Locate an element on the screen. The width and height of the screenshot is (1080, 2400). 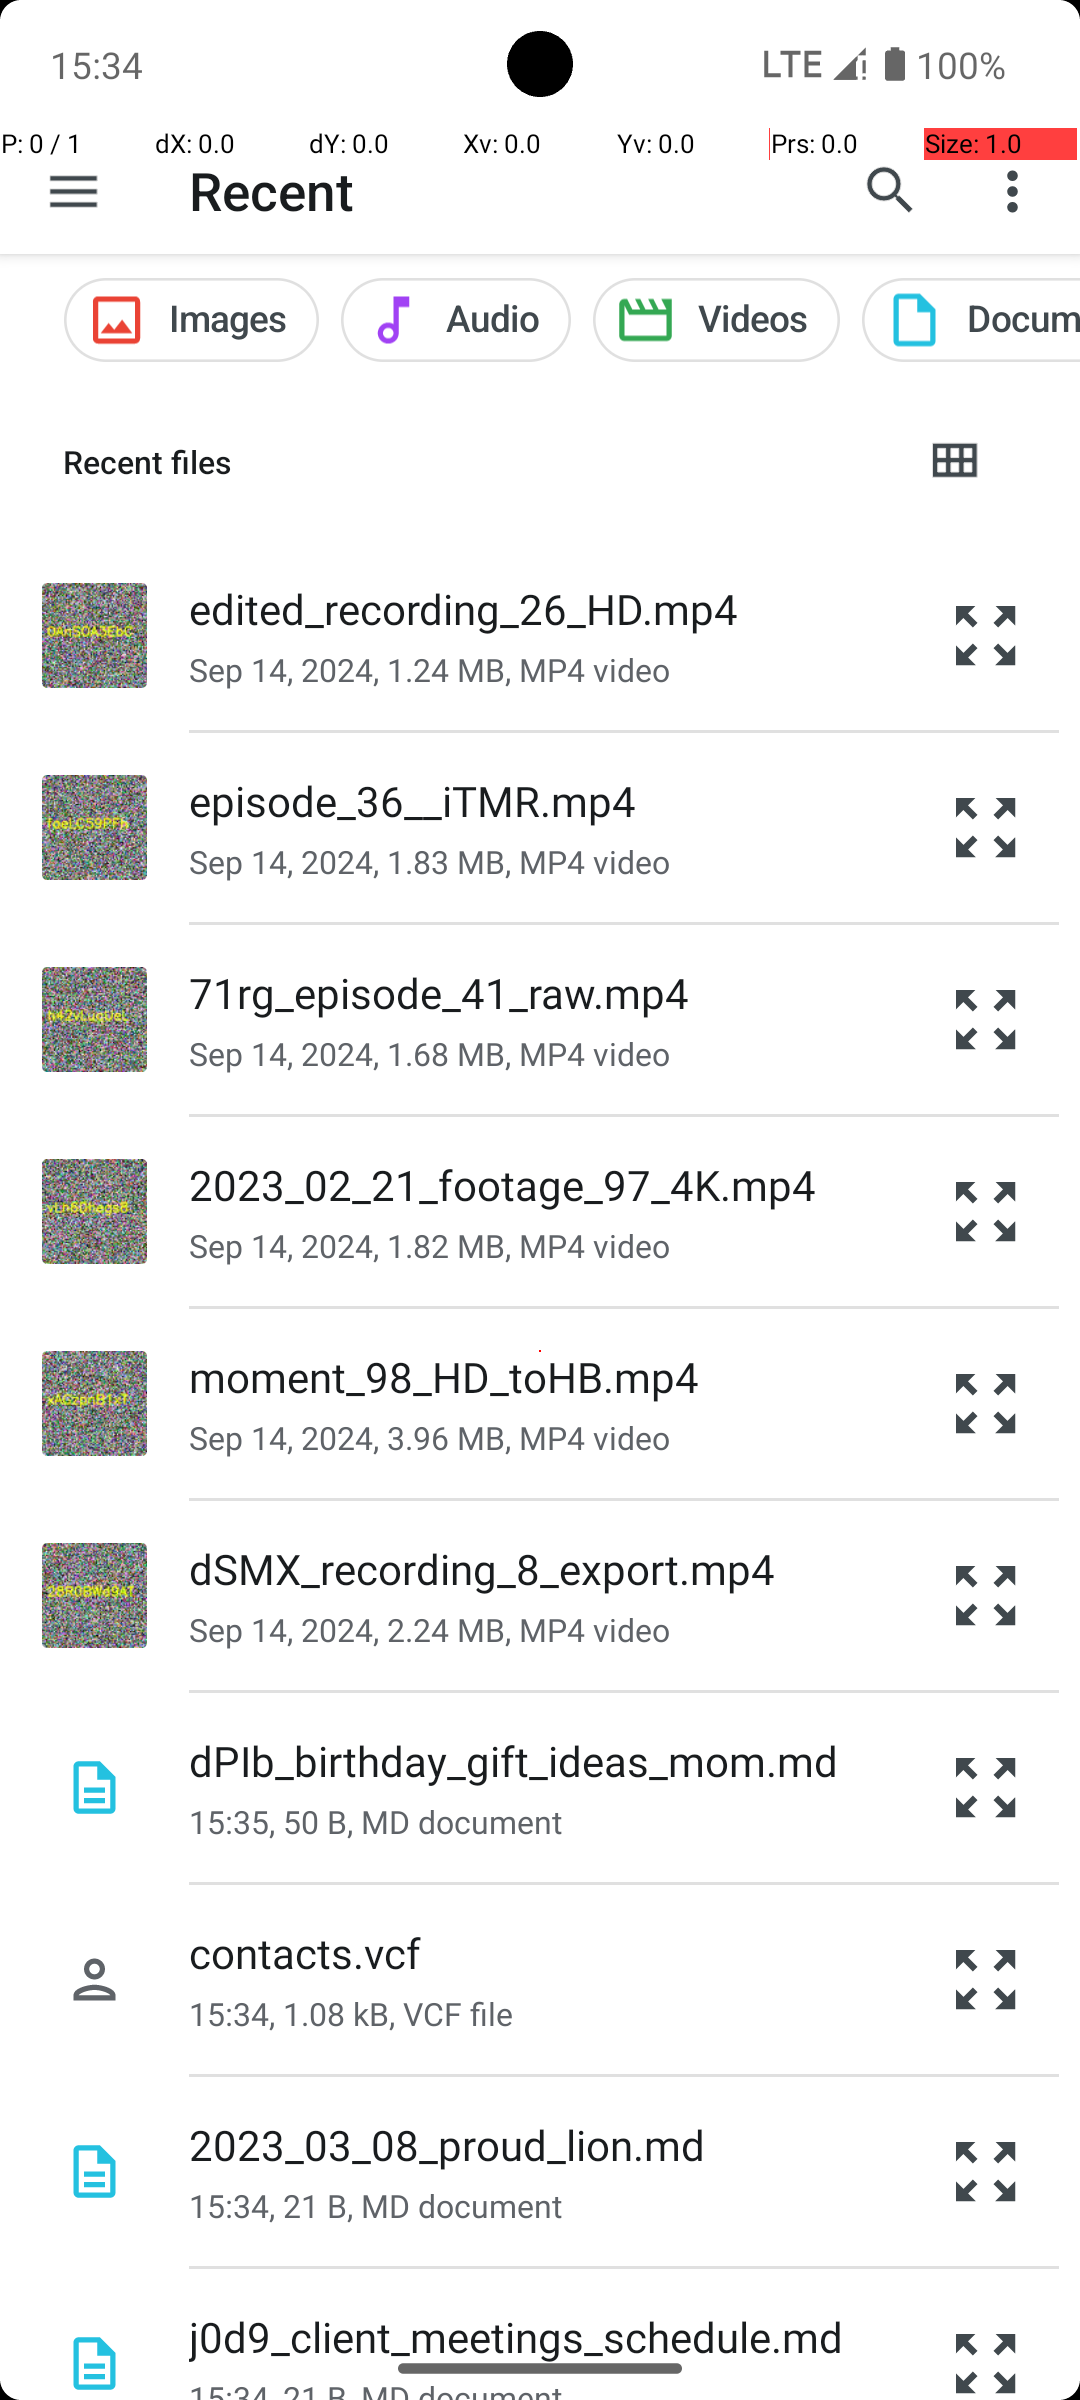
Preview the file edited_recording_26_HD.mp4 is located at coordinates (986, 635).